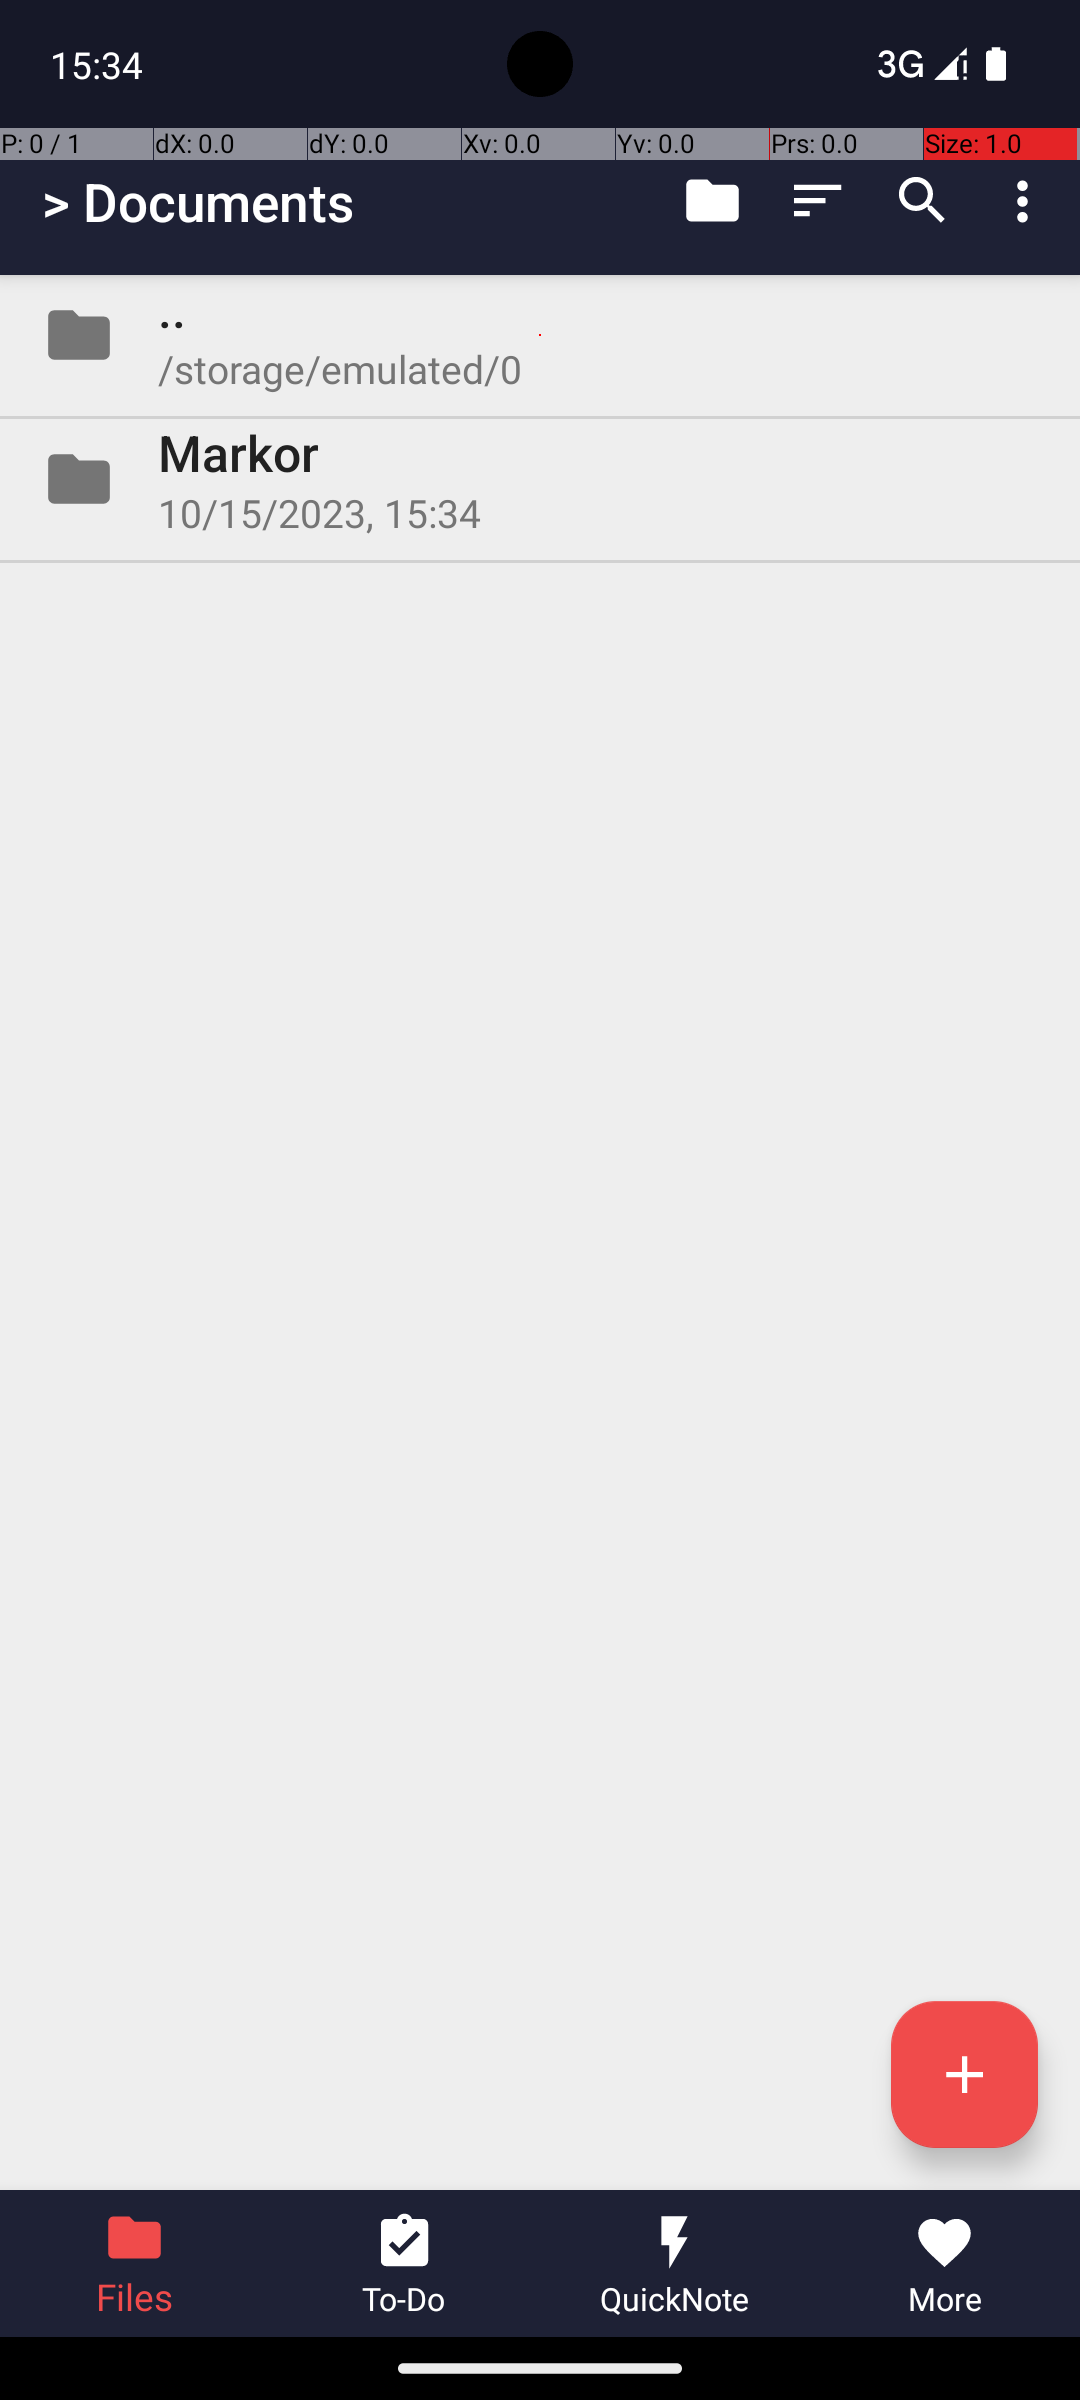 Image resolution: width=1080 pixels, height=2400 pixels. What do you see at coordinates (198, 202) in the screenshot?
I see `> Documents` at bounding box center [198, 202].